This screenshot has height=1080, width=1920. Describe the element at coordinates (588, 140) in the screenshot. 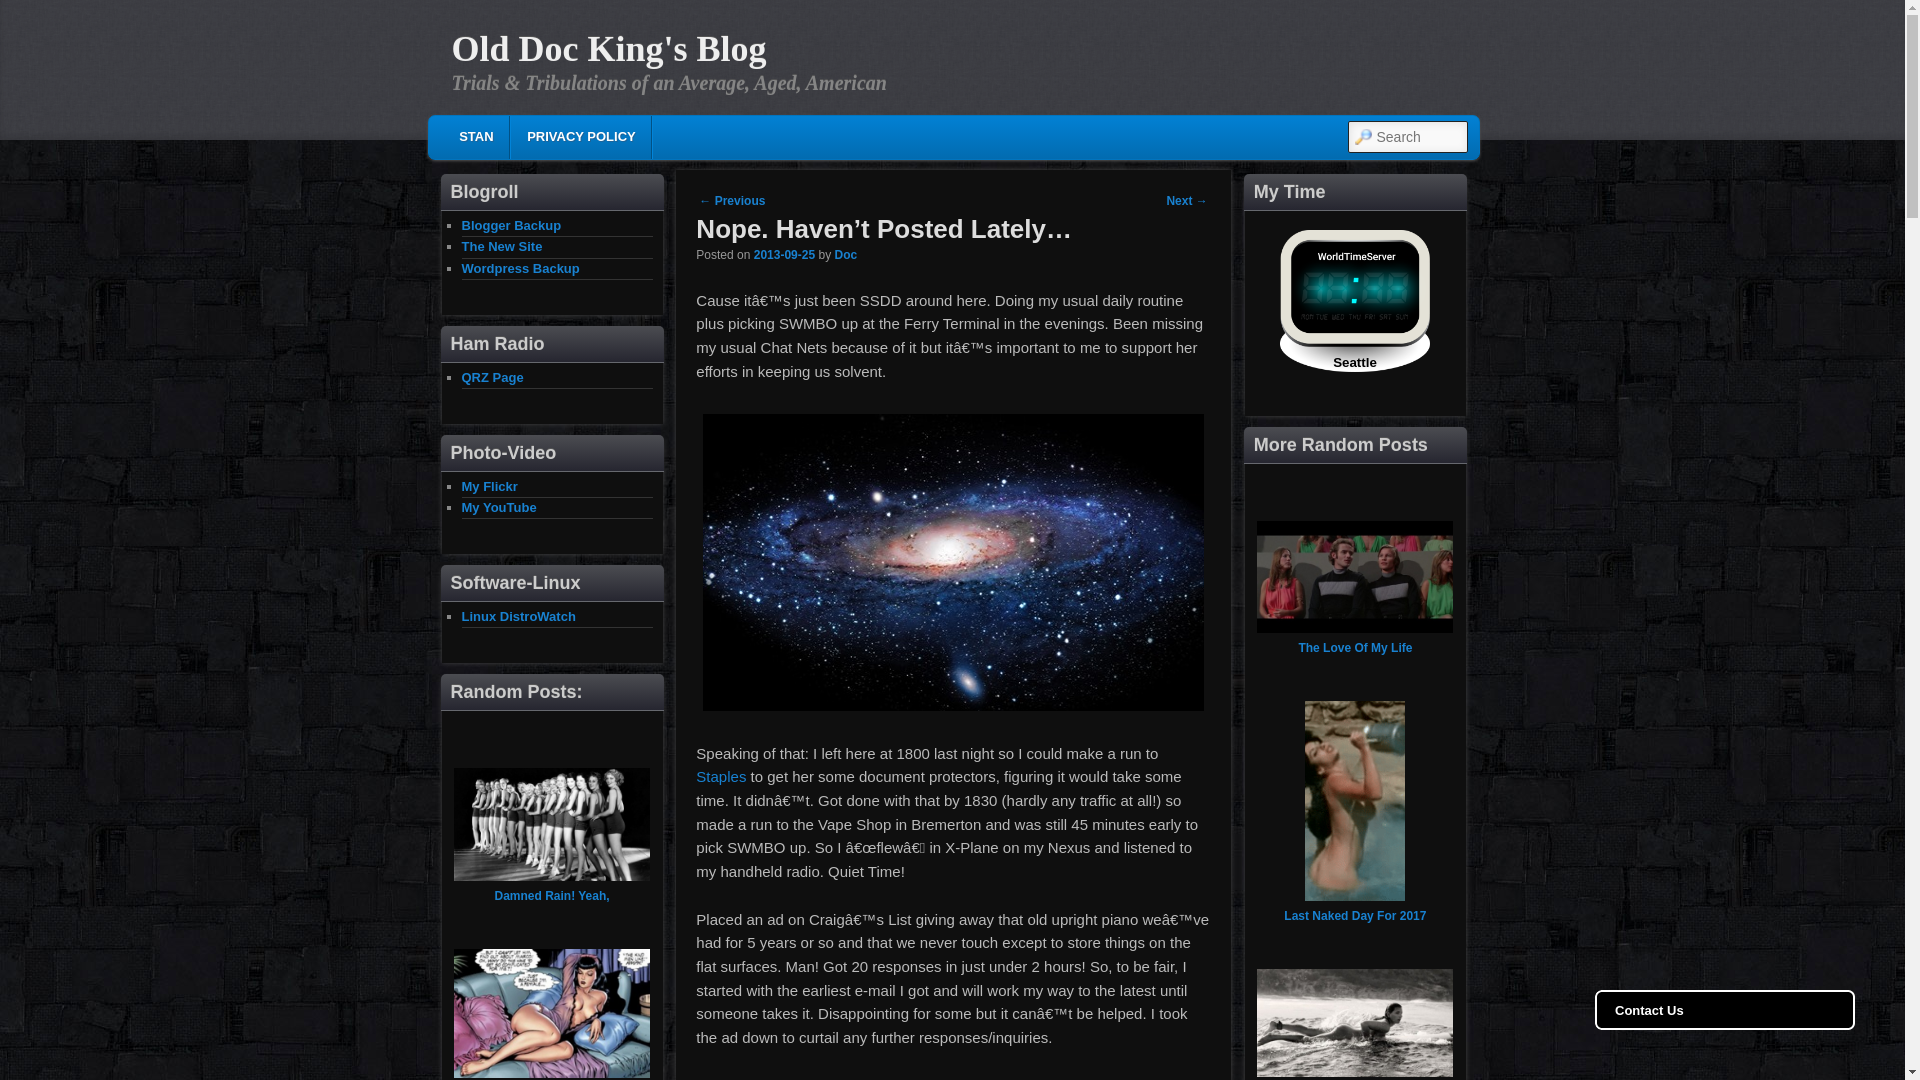

I see `SKIP TO SECONDARY CONTENT` at that location.